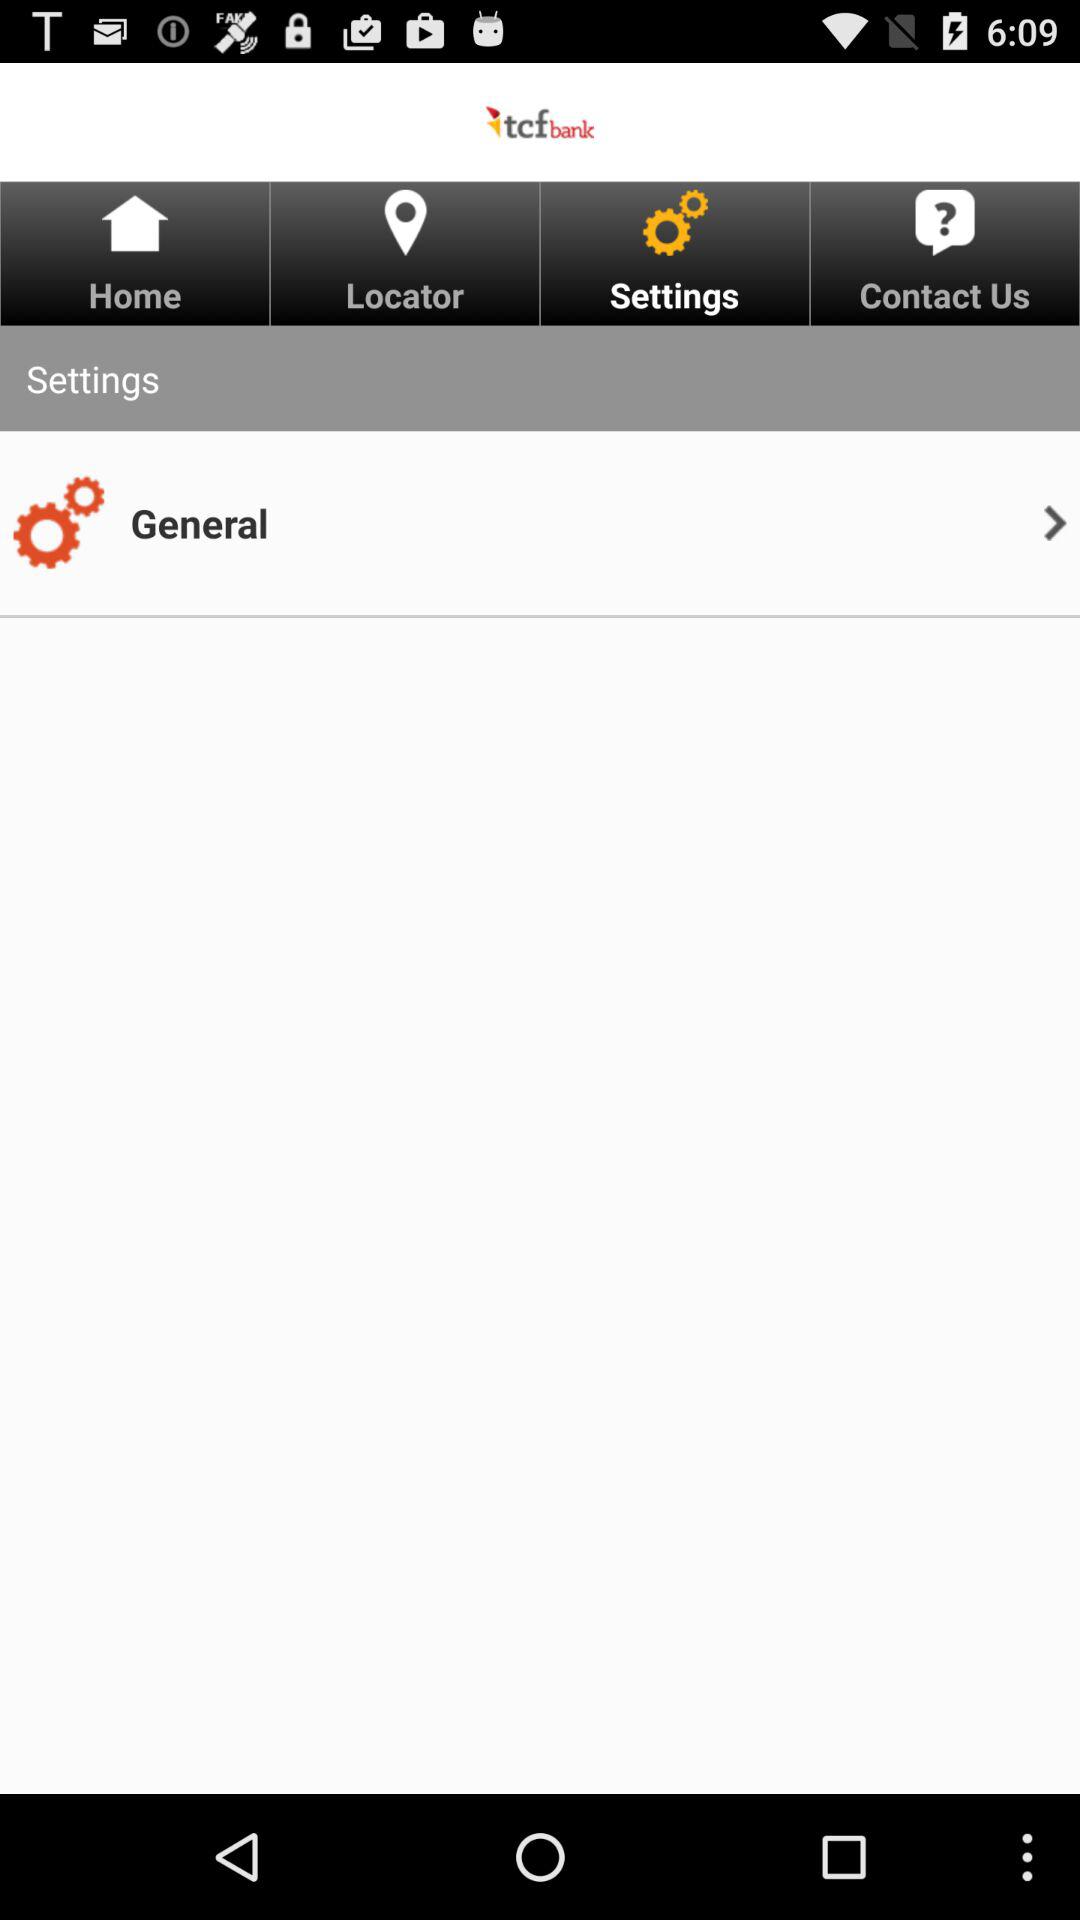 This screenshot has width=1080, height=1920. Describe the element at coordinates (199, 522) in the screenshot. I see `open app below settings` at that location.